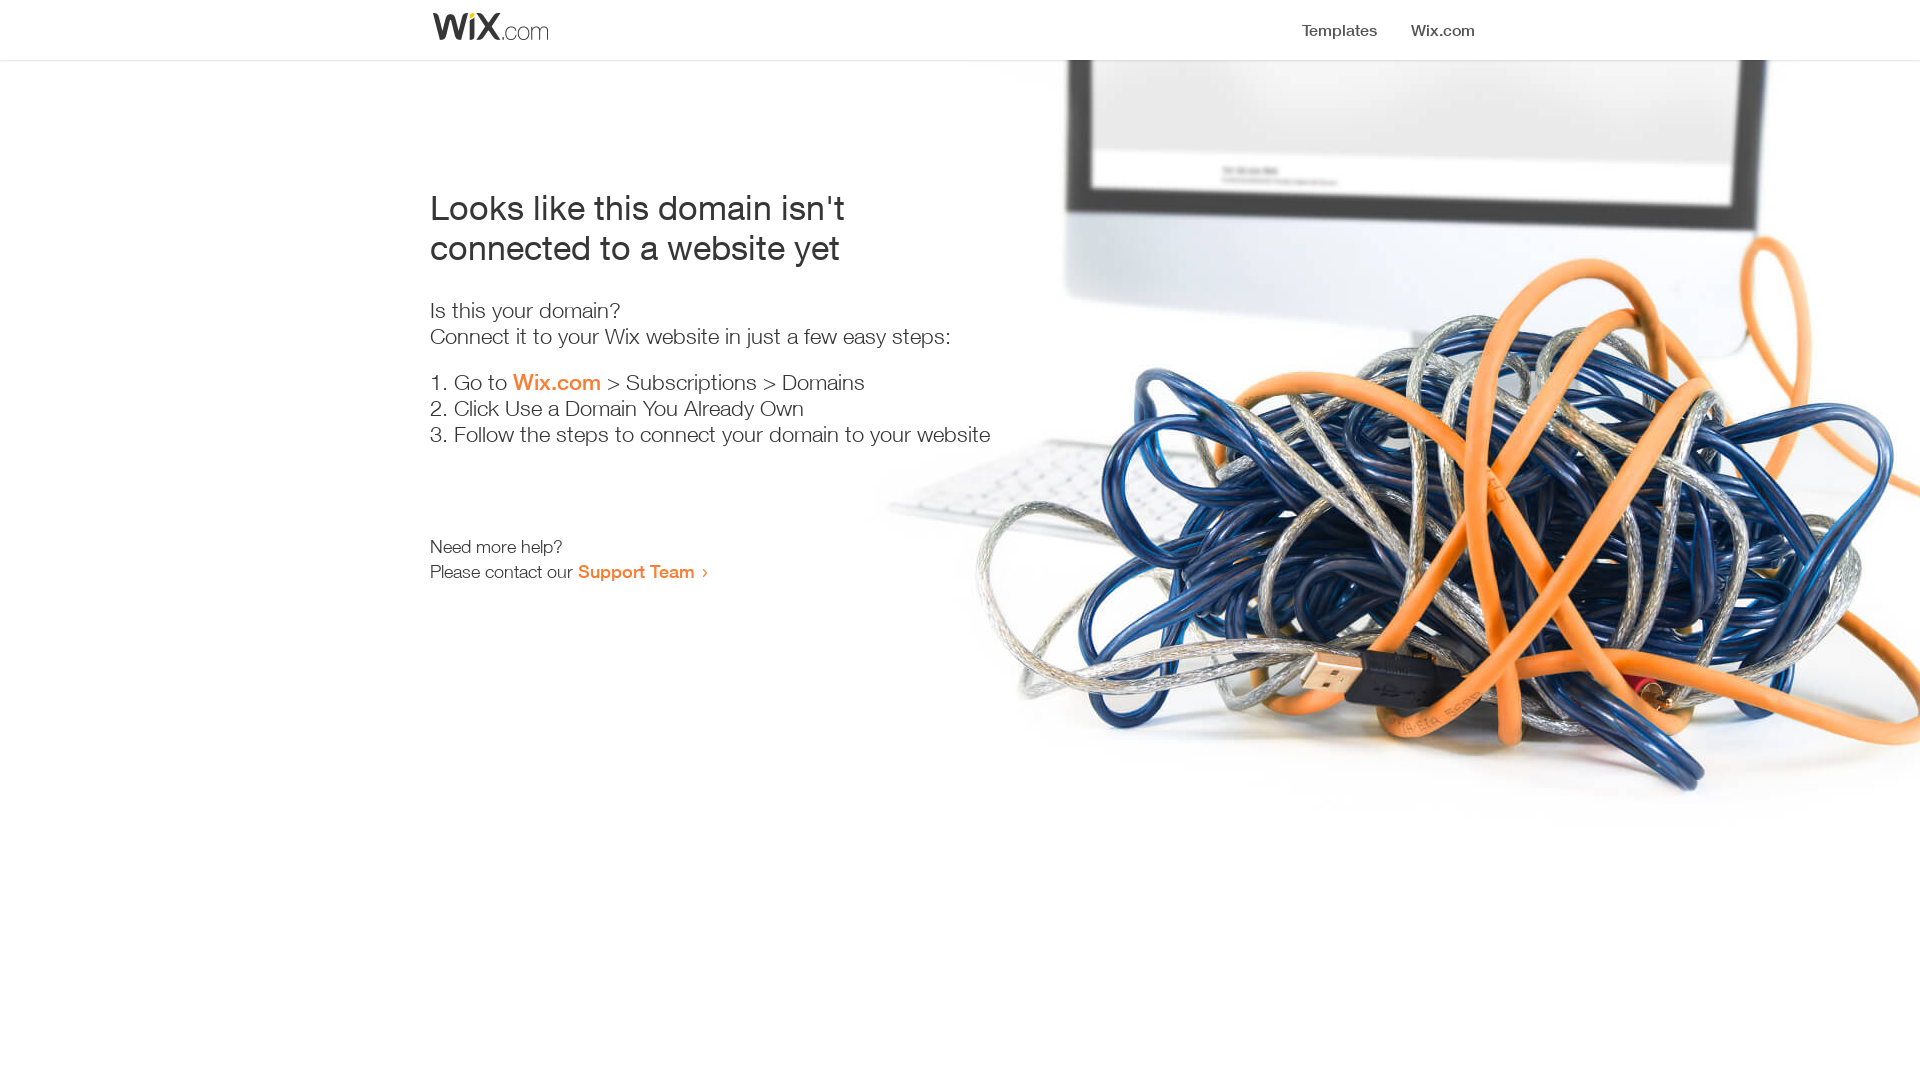  What do you see at coordinates (557, 382) in the screenshot?
I see `Wix.com` at bounding box center [557, 382].